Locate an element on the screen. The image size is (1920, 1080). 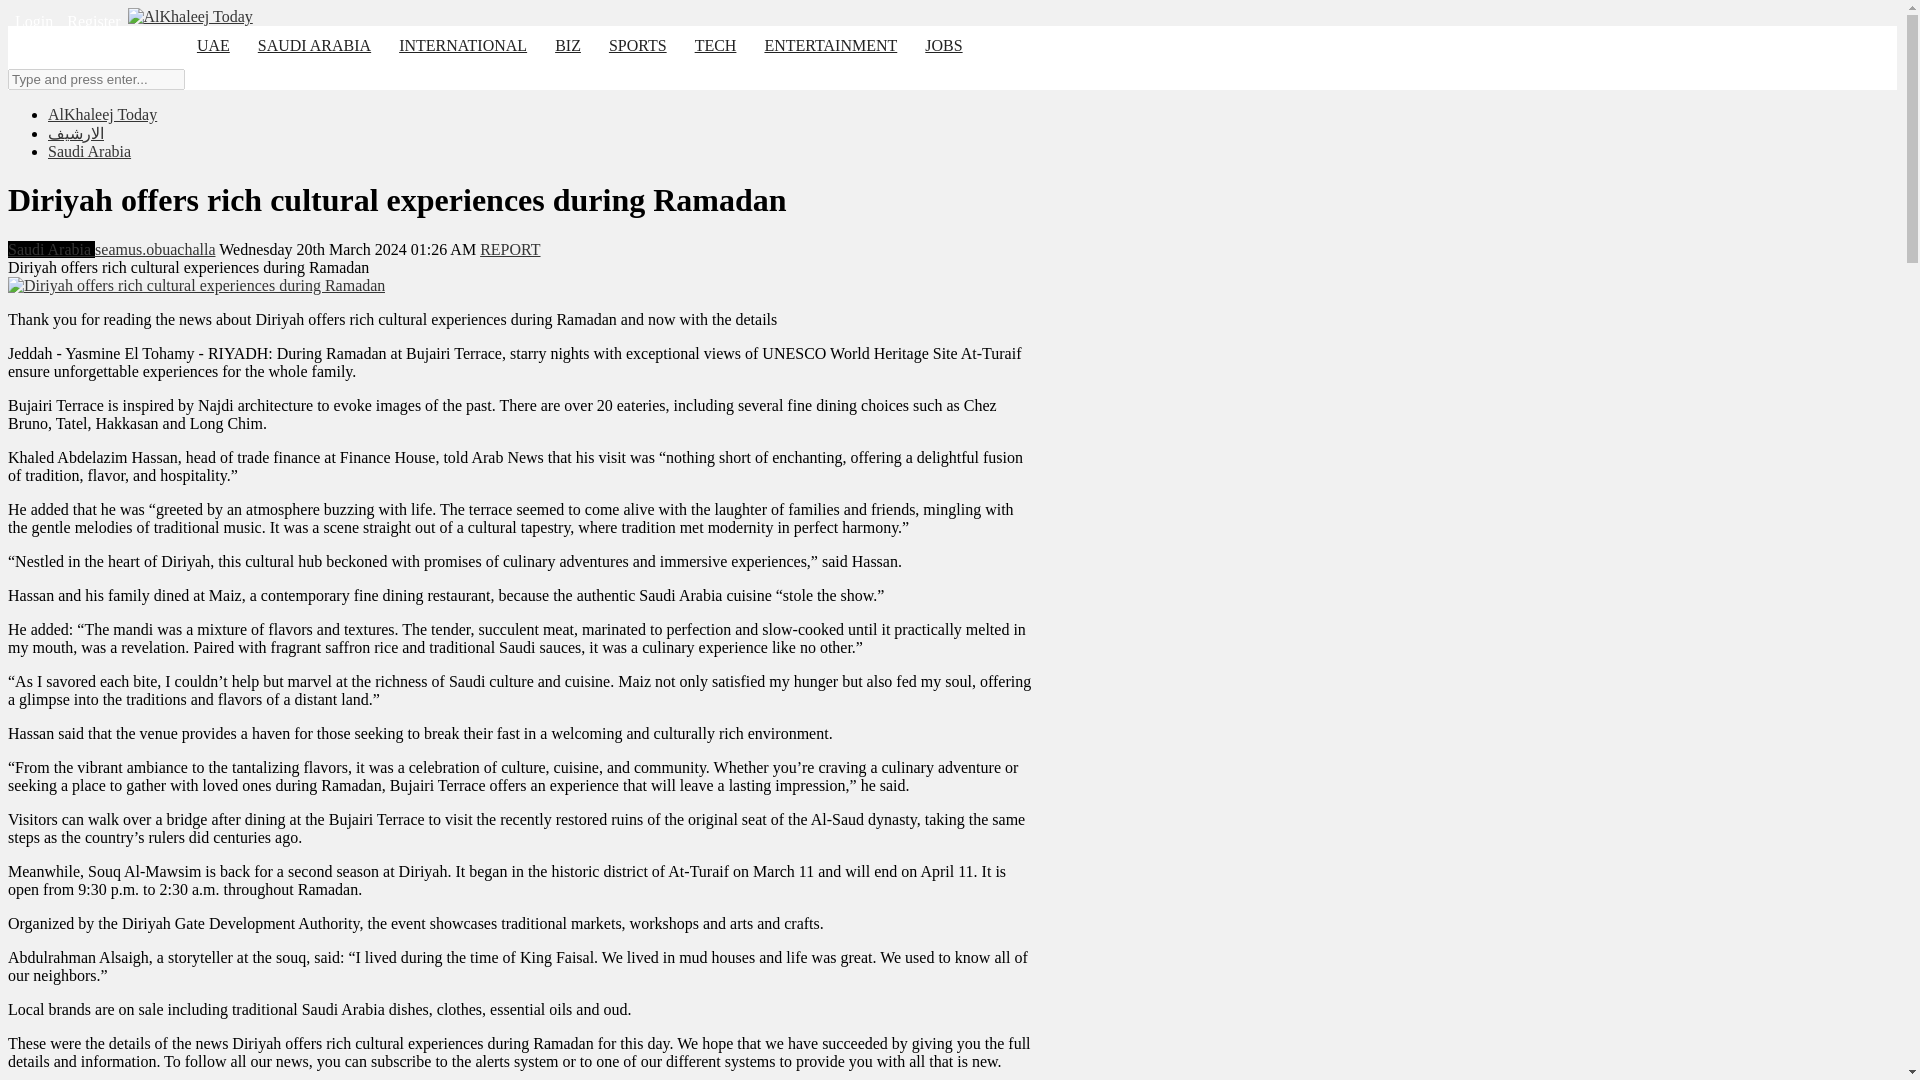
Saudi Arabia is located at coordinates (89, 150).